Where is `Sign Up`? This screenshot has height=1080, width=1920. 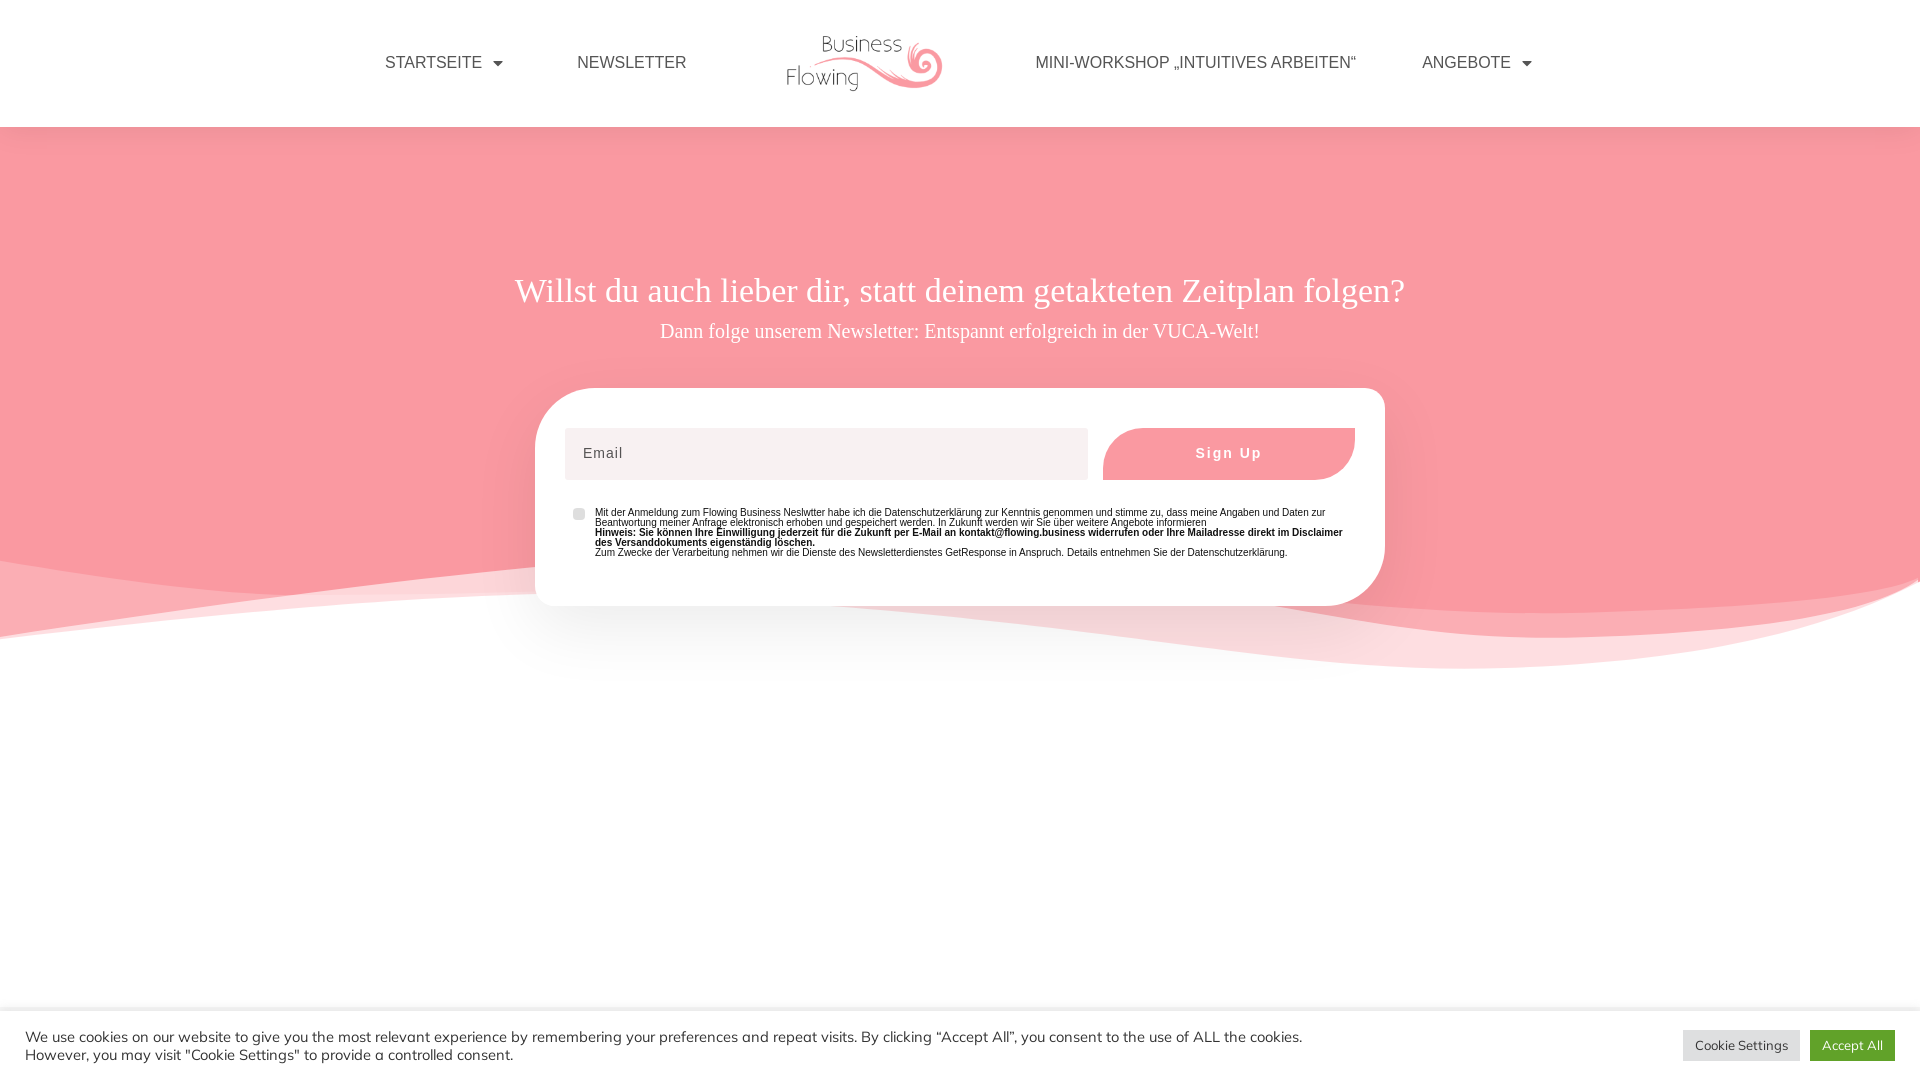
Sign Up is located at coordinates (1229, 454).